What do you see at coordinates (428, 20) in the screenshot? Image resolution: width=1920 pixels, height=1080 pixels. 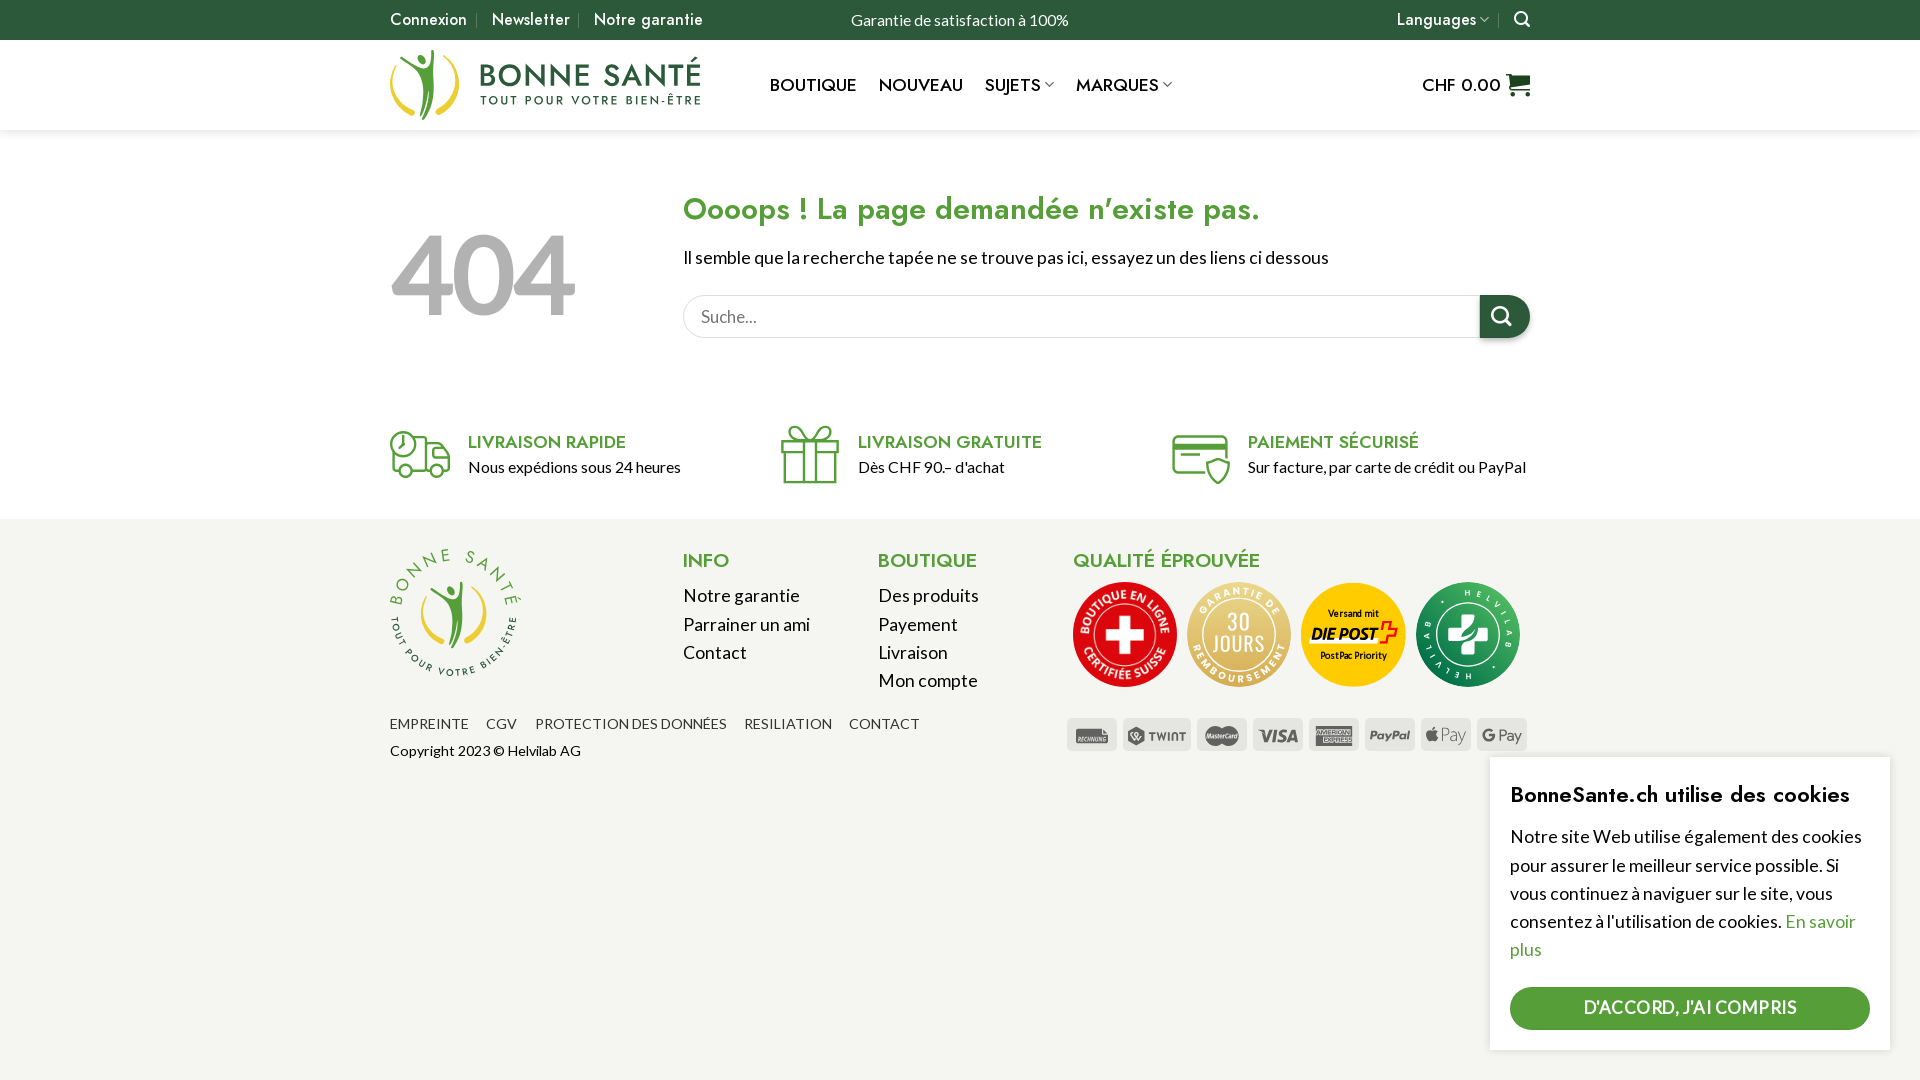 I see `Connexion` at bounding box center [428, 20].